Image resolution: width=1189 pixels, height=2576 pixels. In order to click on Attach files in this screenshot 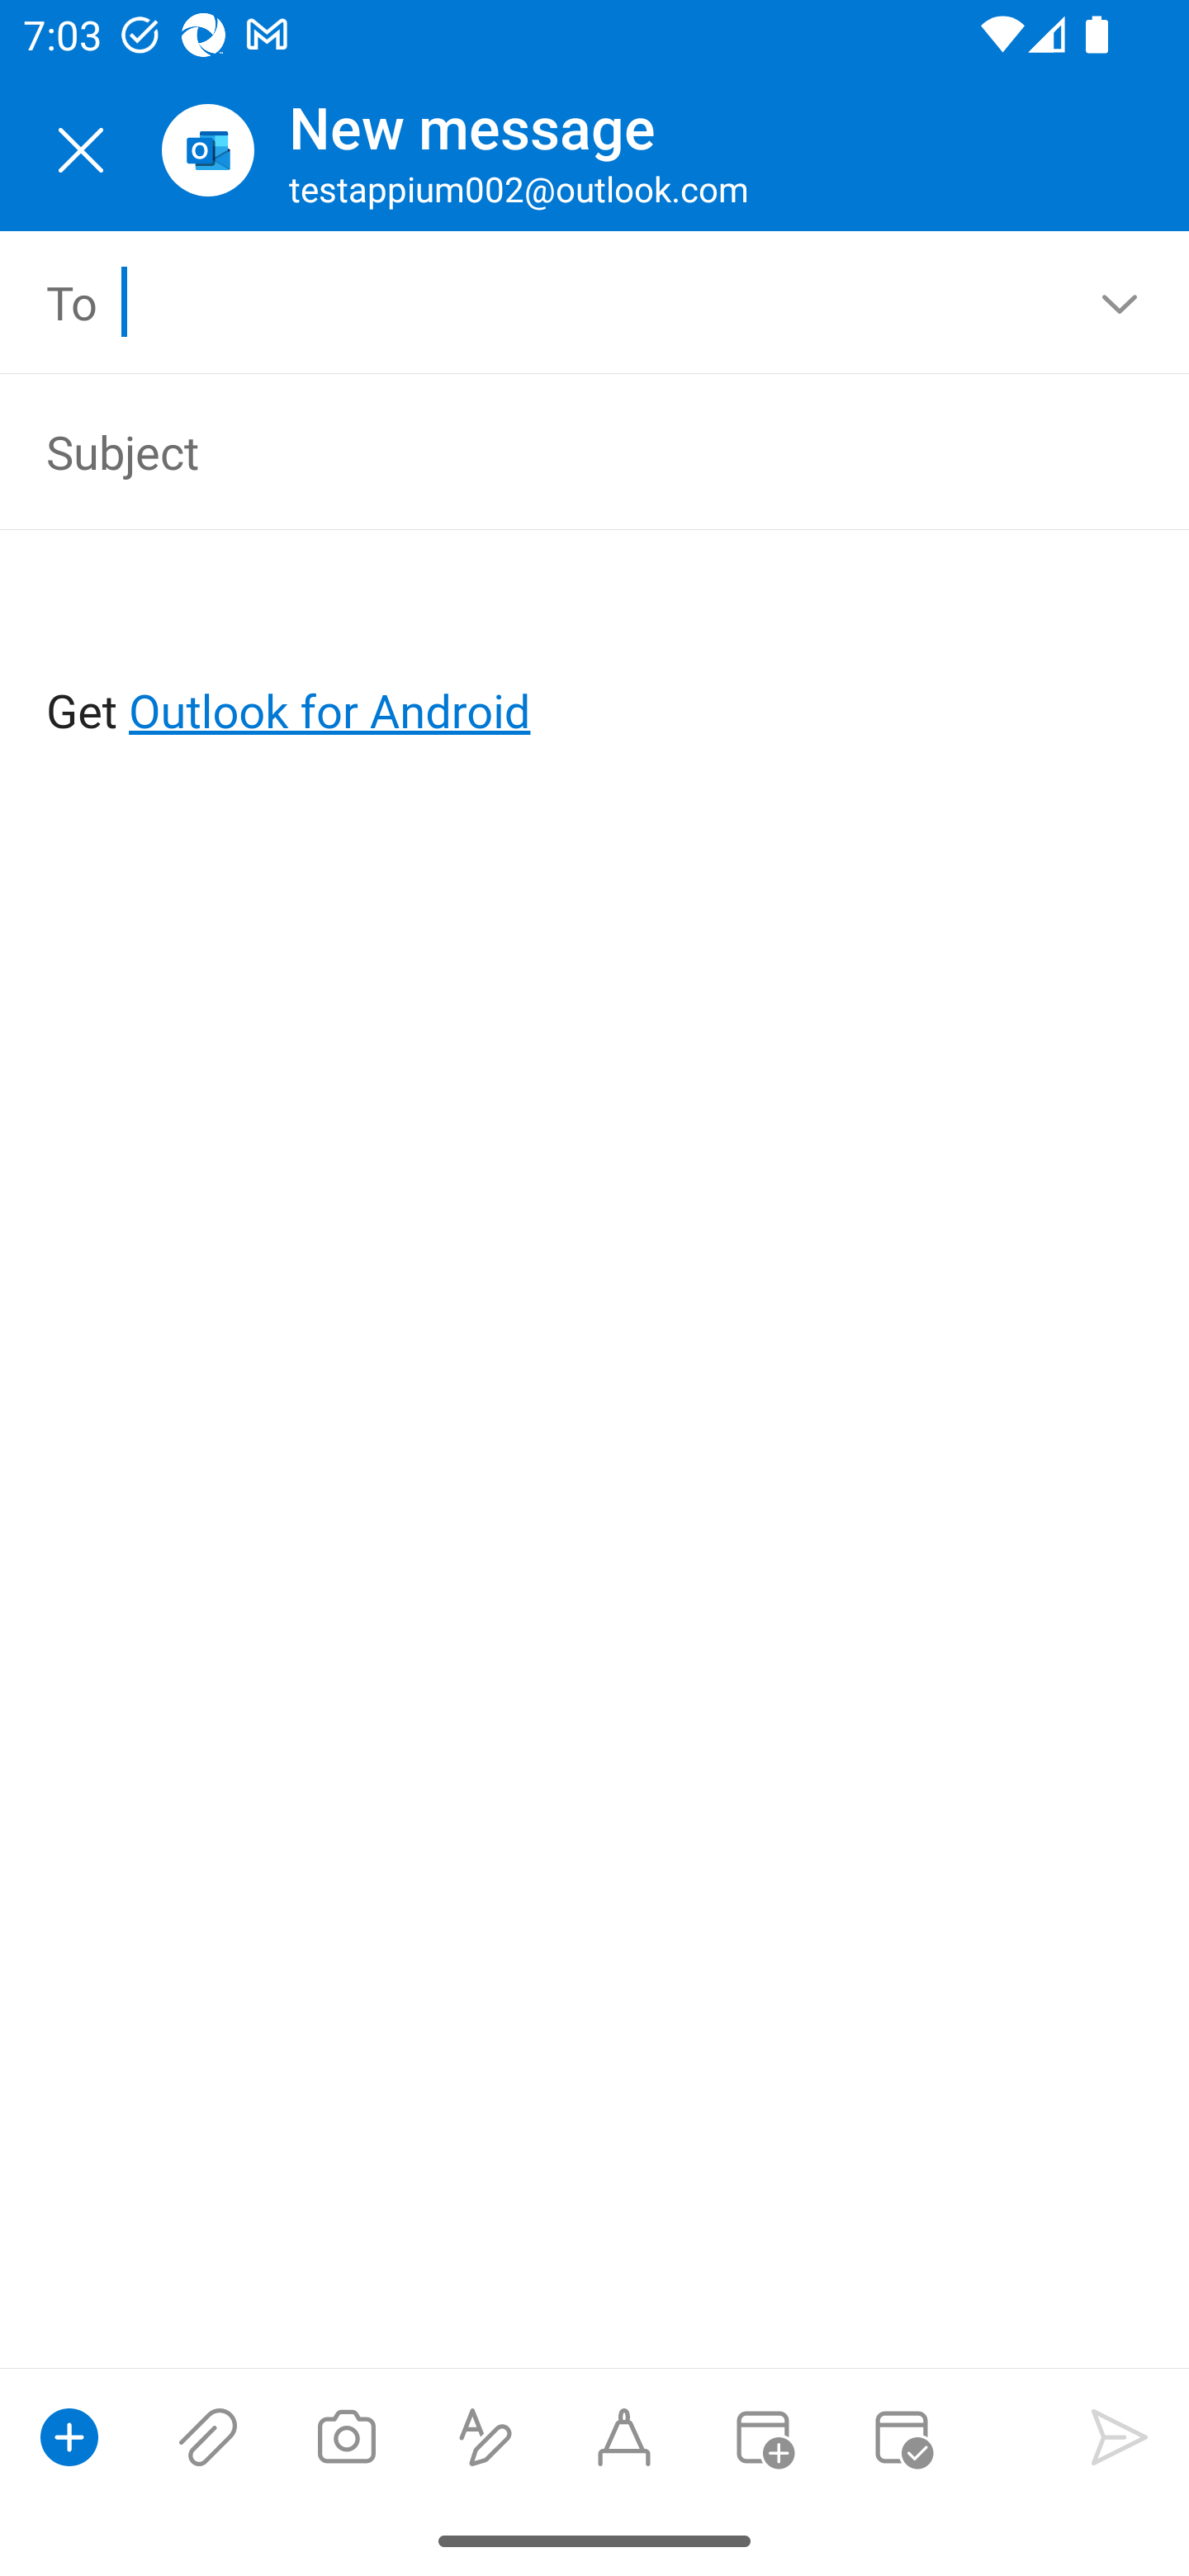, I will do `click(208, 2436)`.